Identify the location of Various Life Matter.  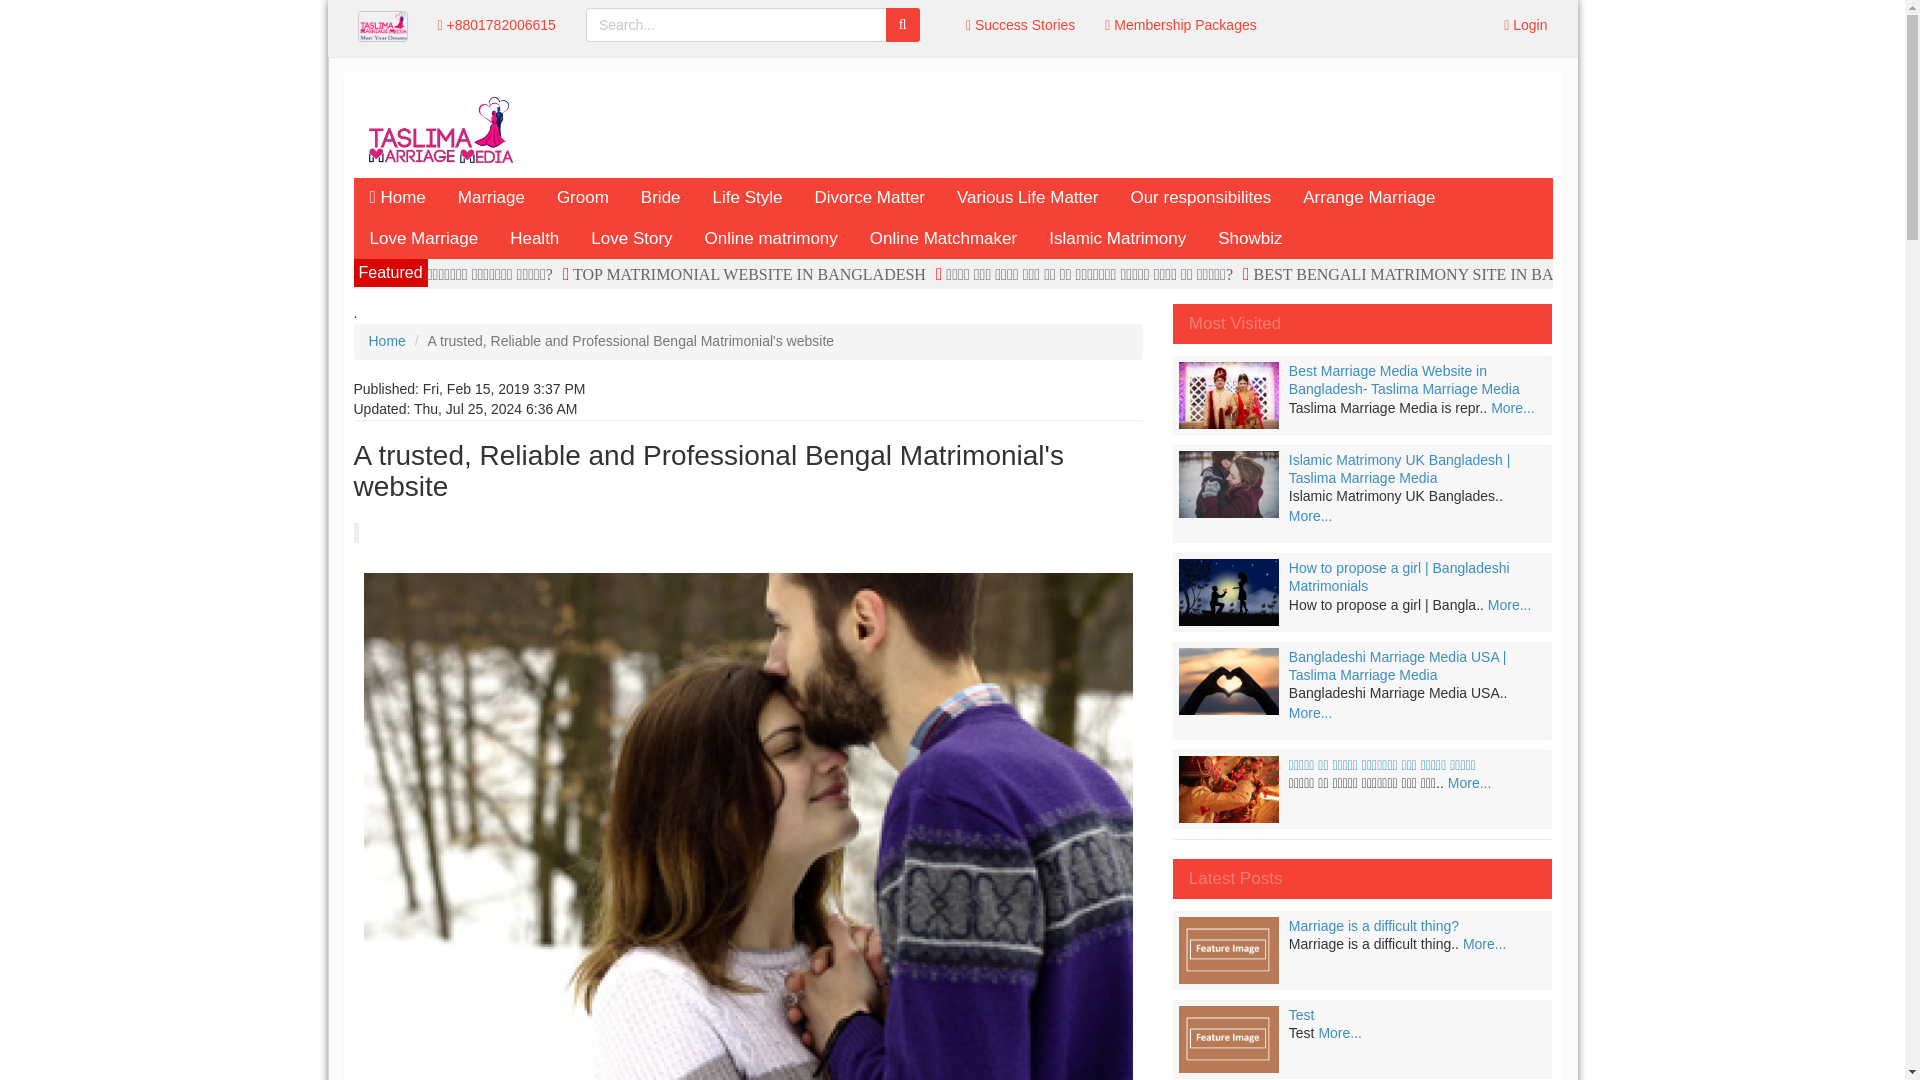
(1026, 198).